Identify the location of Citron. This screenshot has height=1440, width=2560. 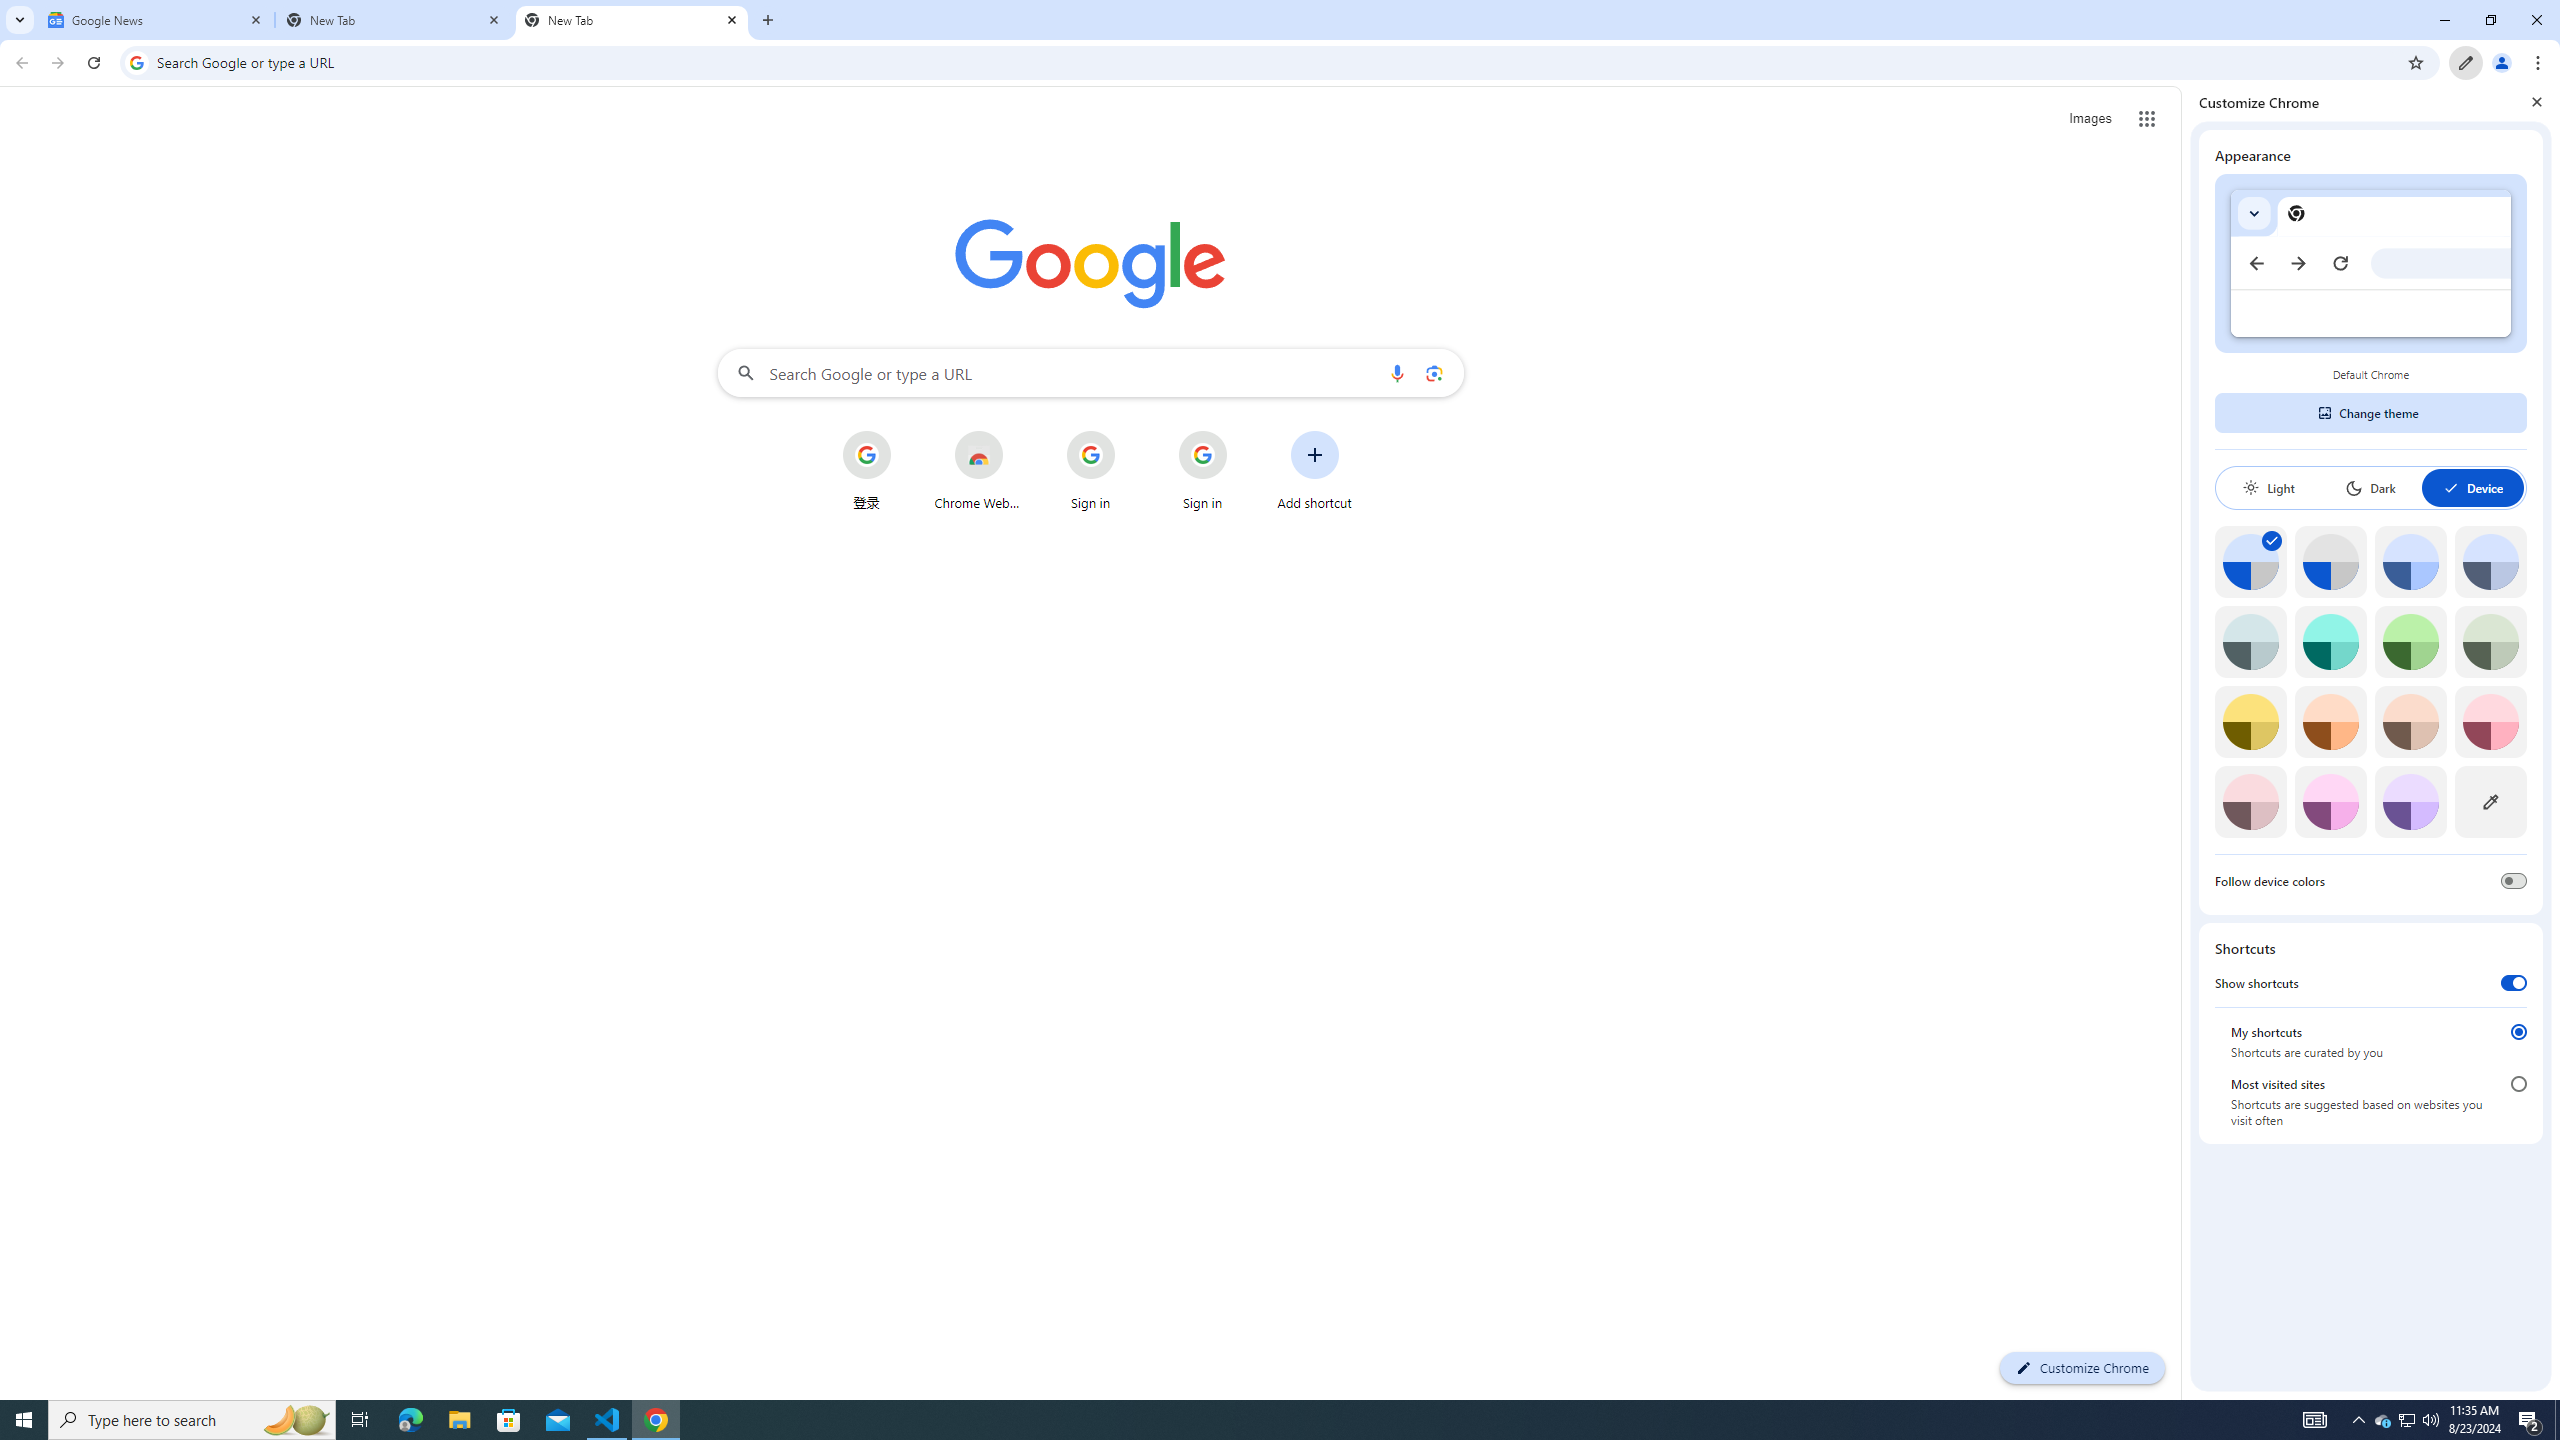
(2250, 721).